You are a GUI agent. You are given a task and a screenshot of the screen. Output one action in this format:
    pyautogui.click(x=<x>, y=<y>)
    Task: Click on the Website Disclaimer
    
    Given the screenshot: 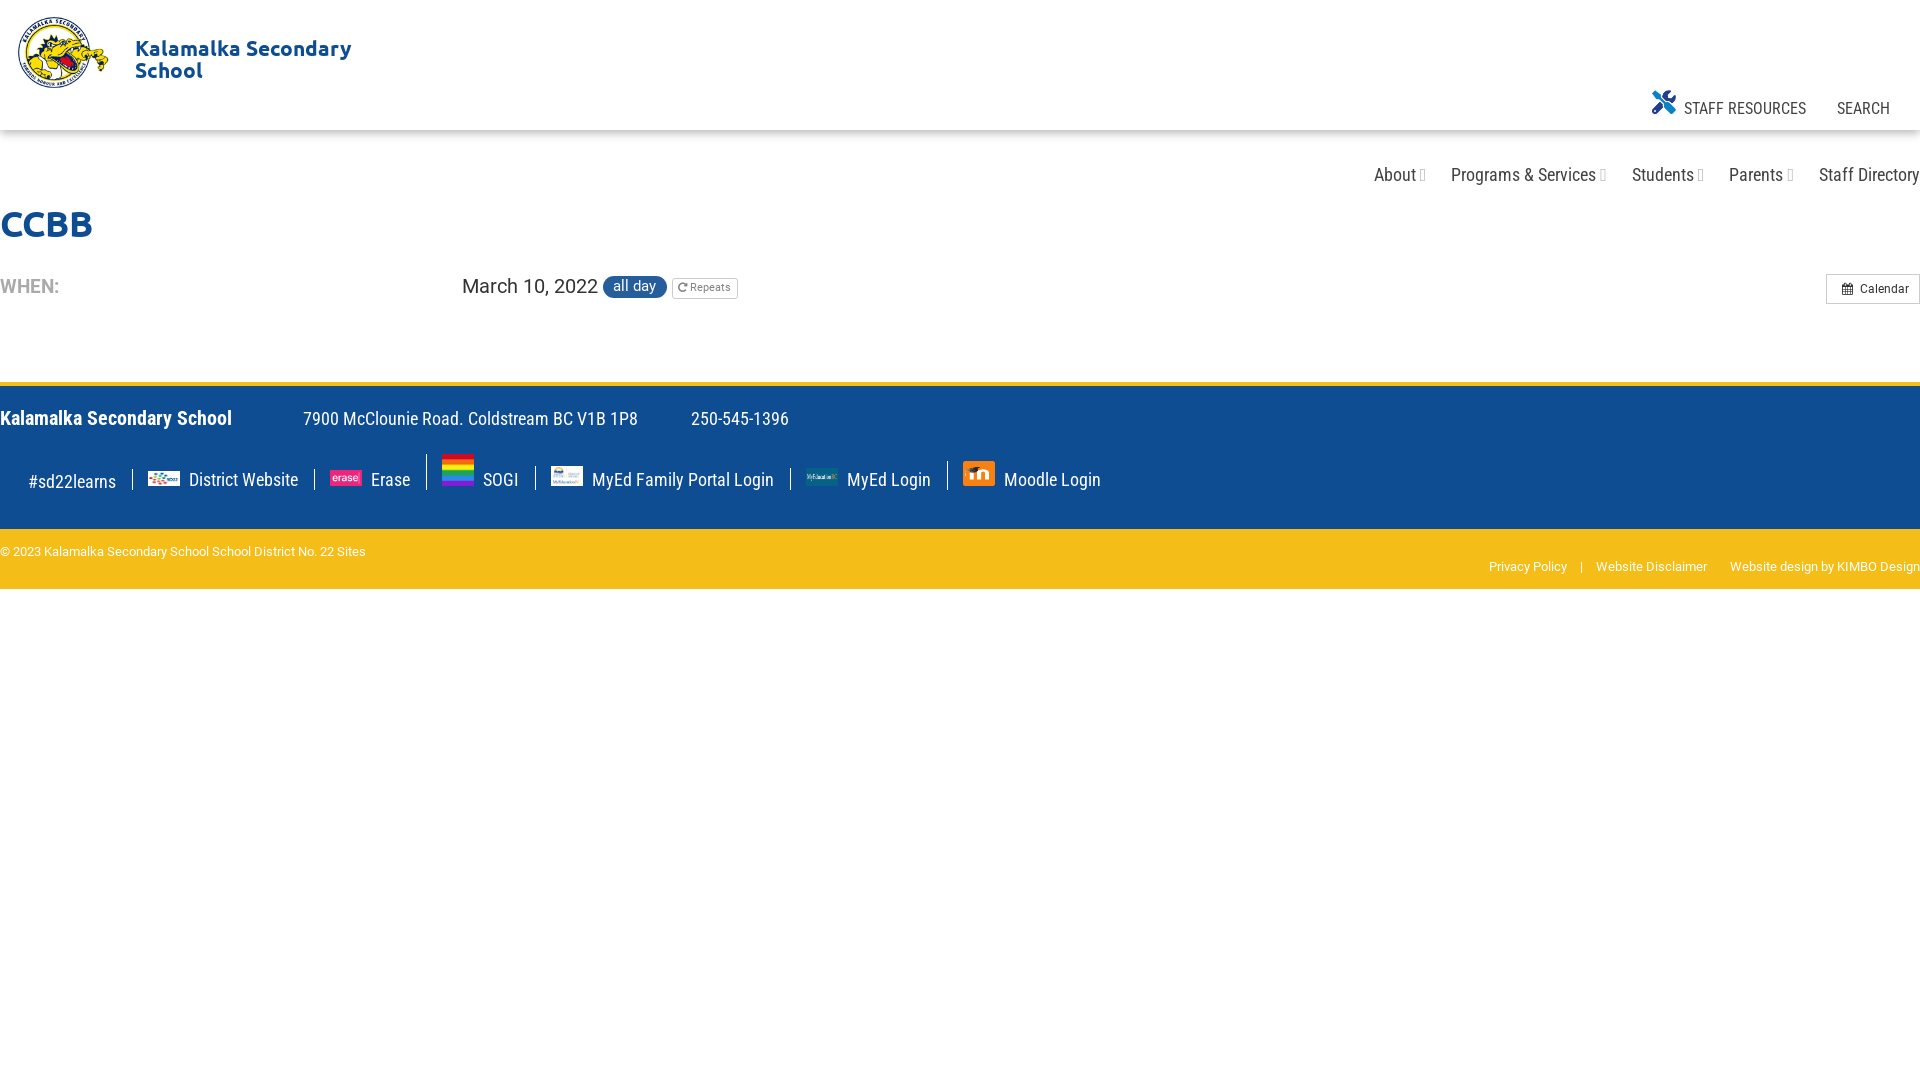 What is the action you would take?
    pyautogui.click(x=1652, y=566)
    